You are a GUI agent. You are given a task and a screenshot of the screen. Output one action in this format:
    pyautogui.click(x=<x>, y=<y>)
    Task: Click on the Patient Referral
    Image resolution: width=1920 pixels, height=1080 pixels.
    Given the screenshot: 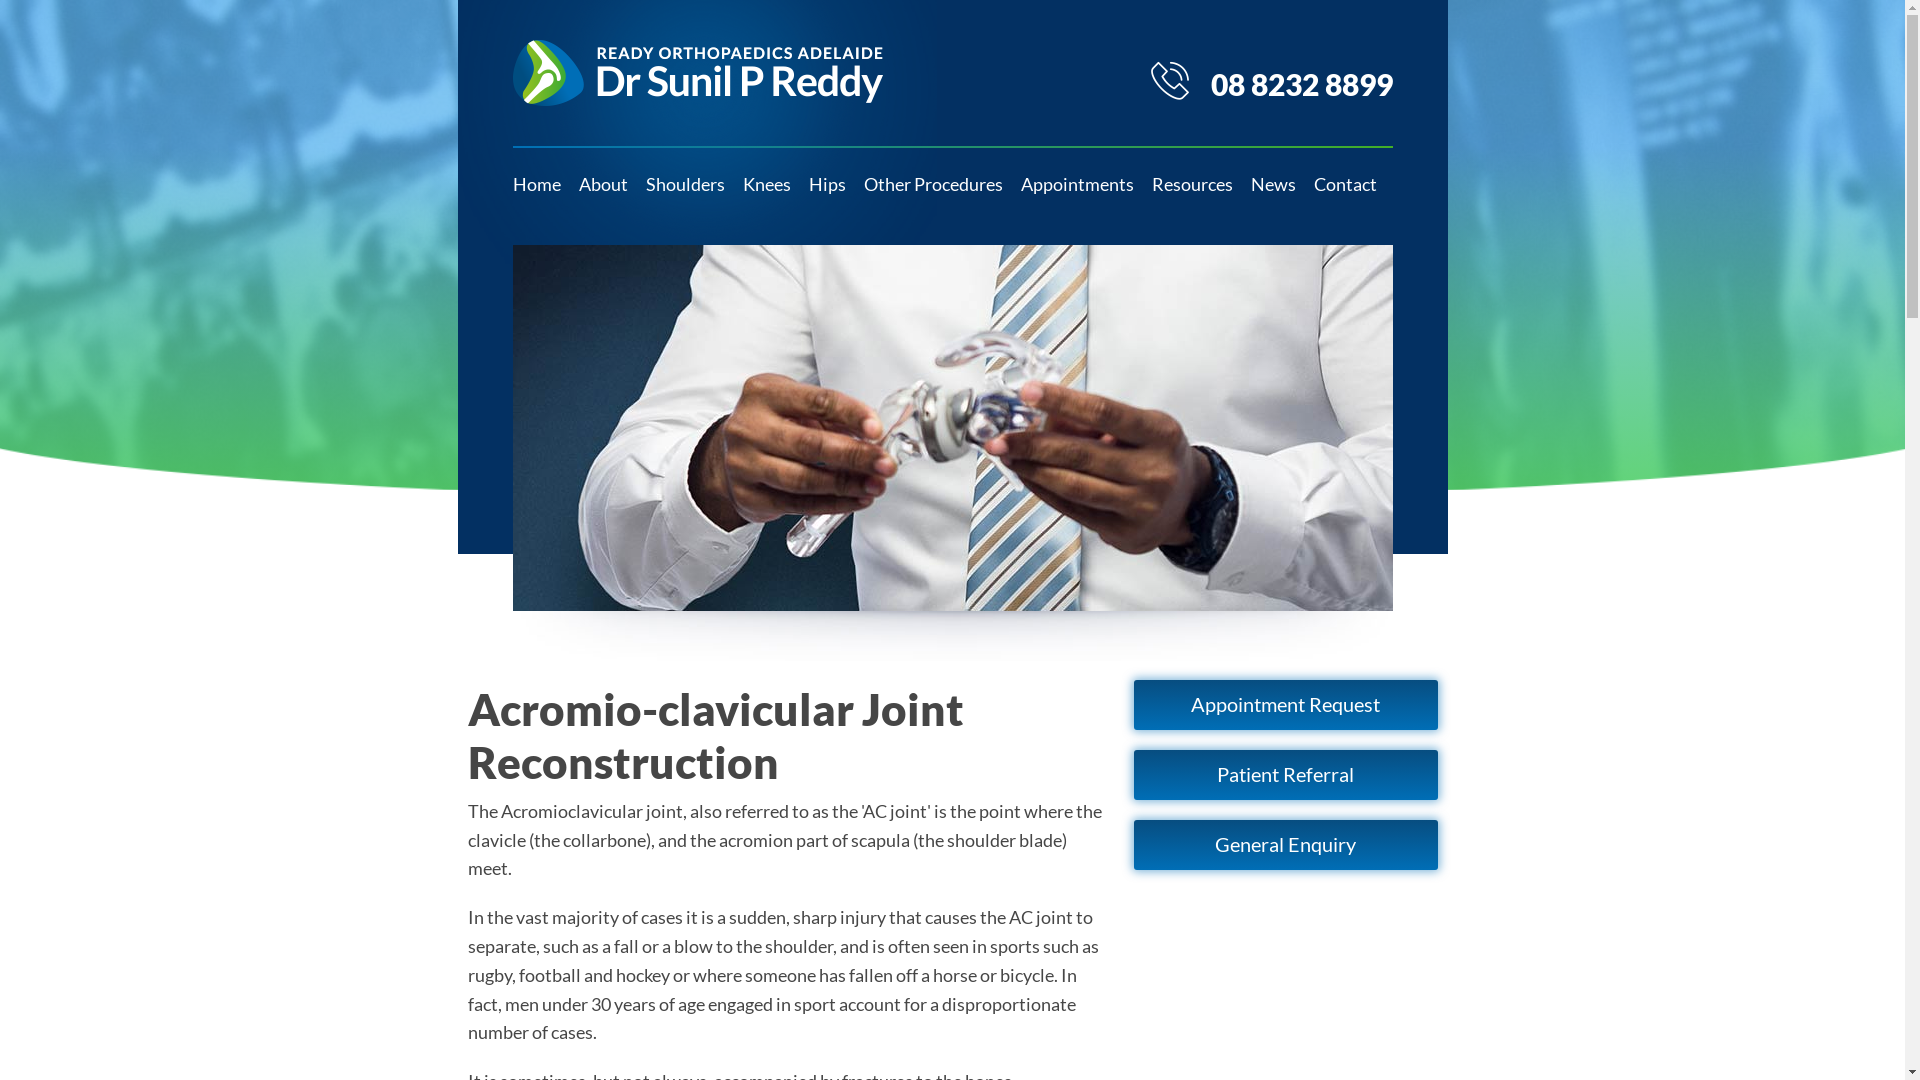 What is the action you would take?
    pyautogui.click(x=1078, y=394)
    